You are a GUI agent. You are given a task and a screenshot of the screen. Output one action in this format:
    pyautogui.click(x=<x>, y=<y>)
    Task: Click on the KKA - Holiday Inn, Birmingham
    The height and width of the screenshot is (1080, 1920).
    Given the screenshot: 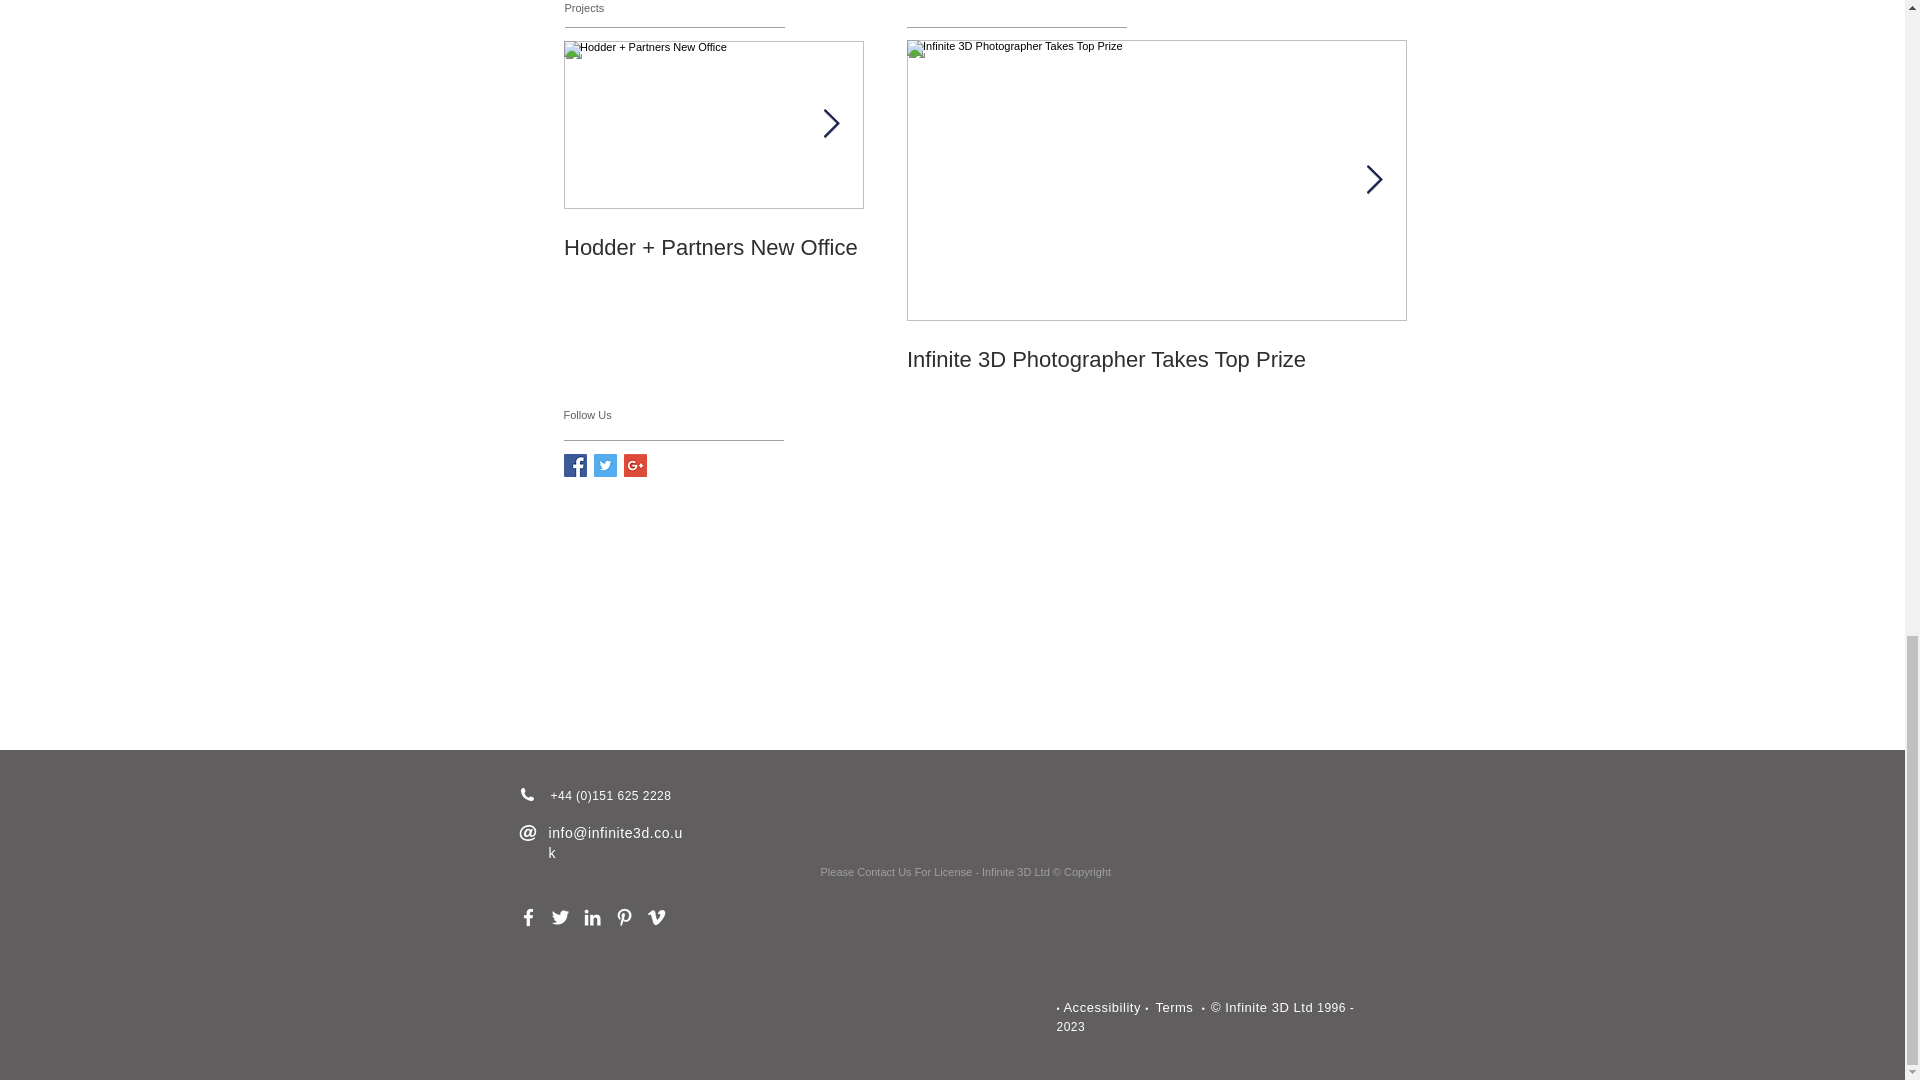 What is the action you would take?
    pyautogui.click(x=1014, y=261)
    